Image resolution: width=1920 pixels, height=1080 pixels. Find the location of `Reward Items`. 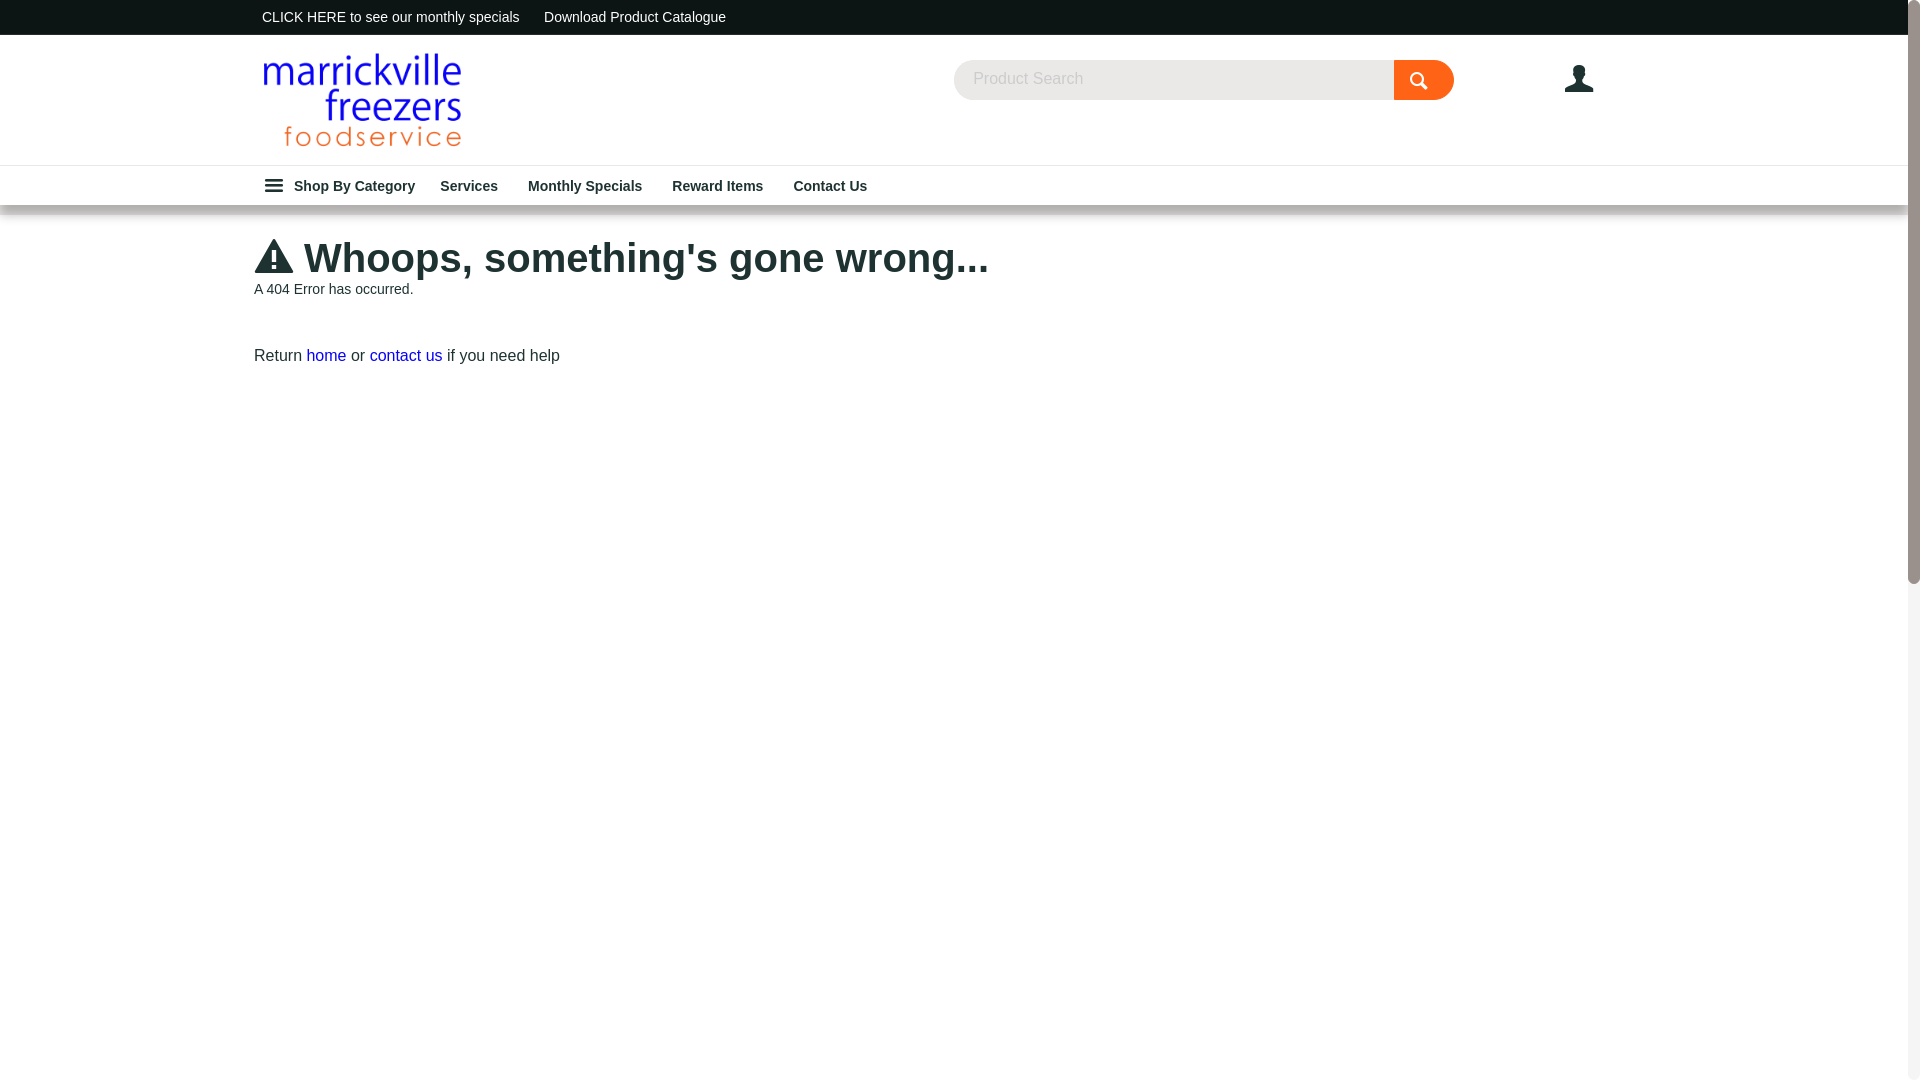

Reward Items is located at coordinates (718, 186).